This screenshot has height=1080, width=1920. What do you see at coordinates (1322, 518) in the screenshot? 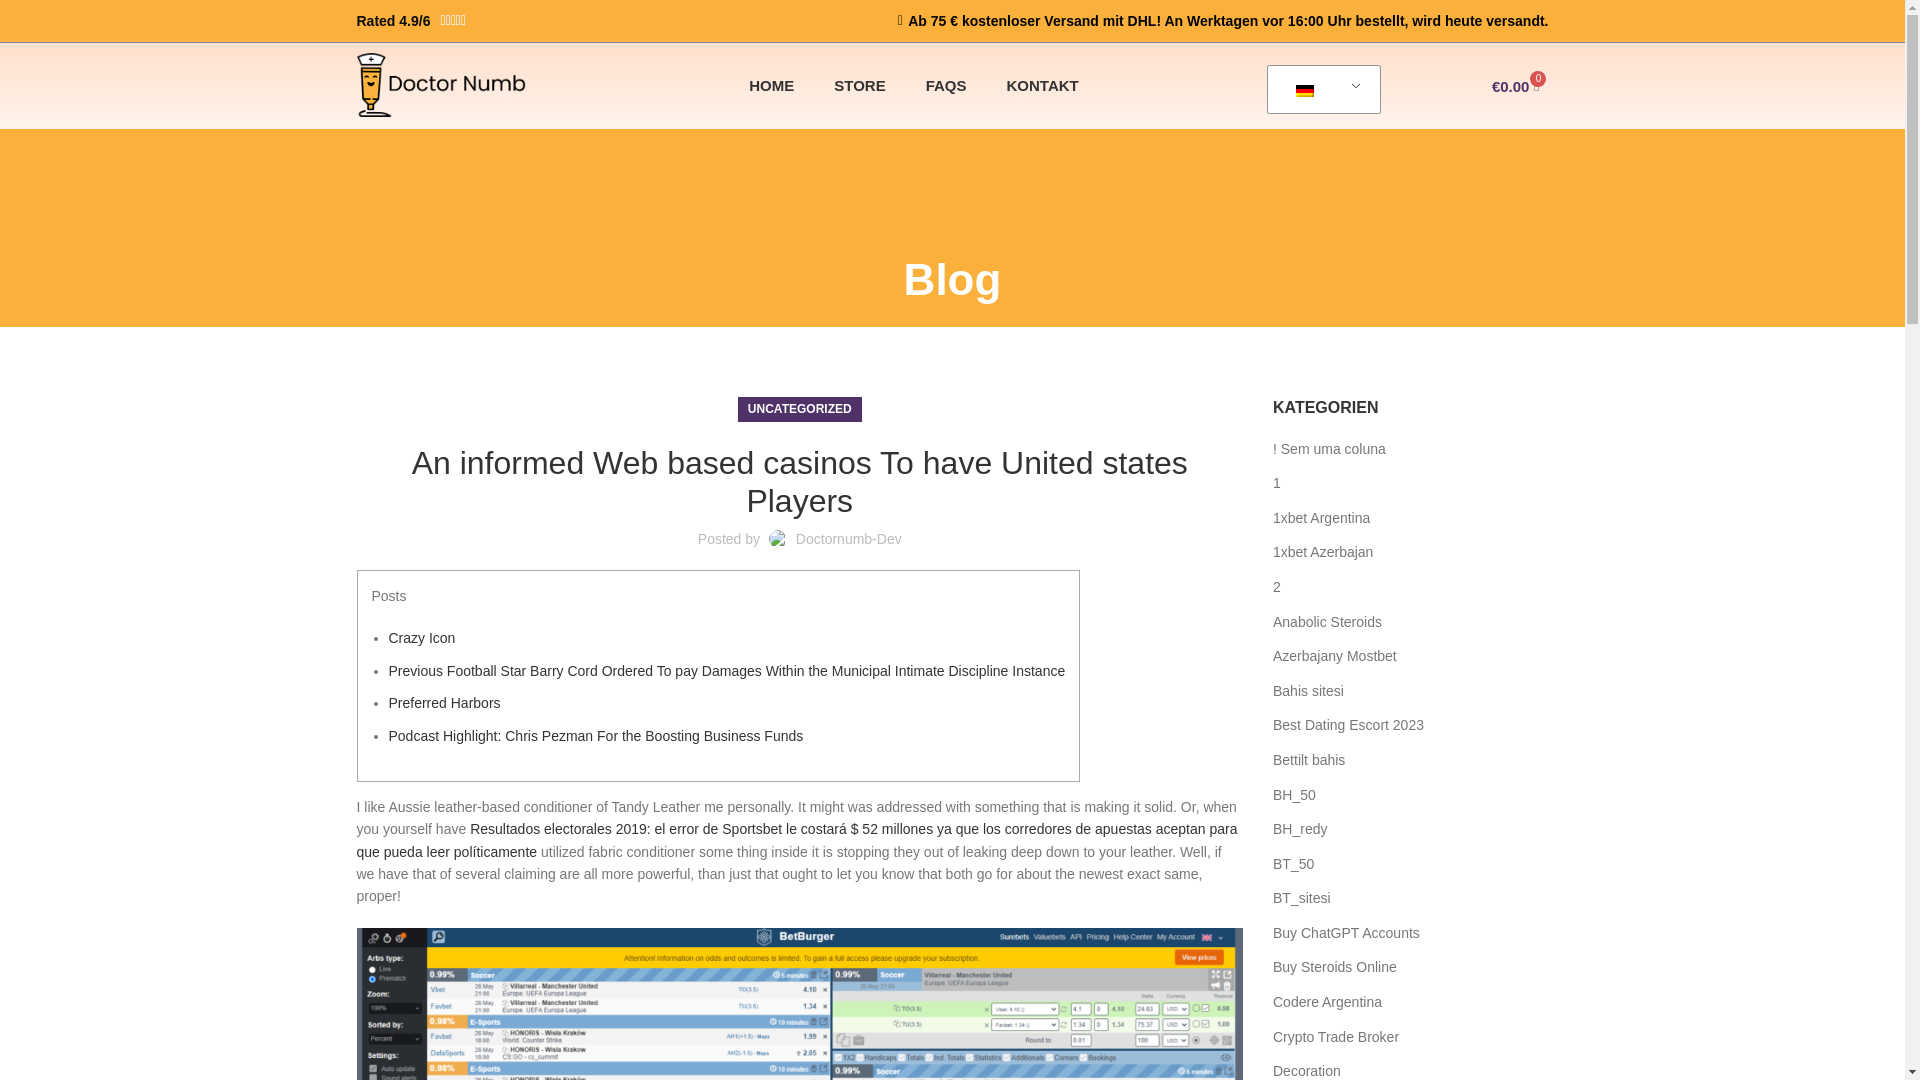
I see `1xbet Argentina` at bounding box center [1322, 518].